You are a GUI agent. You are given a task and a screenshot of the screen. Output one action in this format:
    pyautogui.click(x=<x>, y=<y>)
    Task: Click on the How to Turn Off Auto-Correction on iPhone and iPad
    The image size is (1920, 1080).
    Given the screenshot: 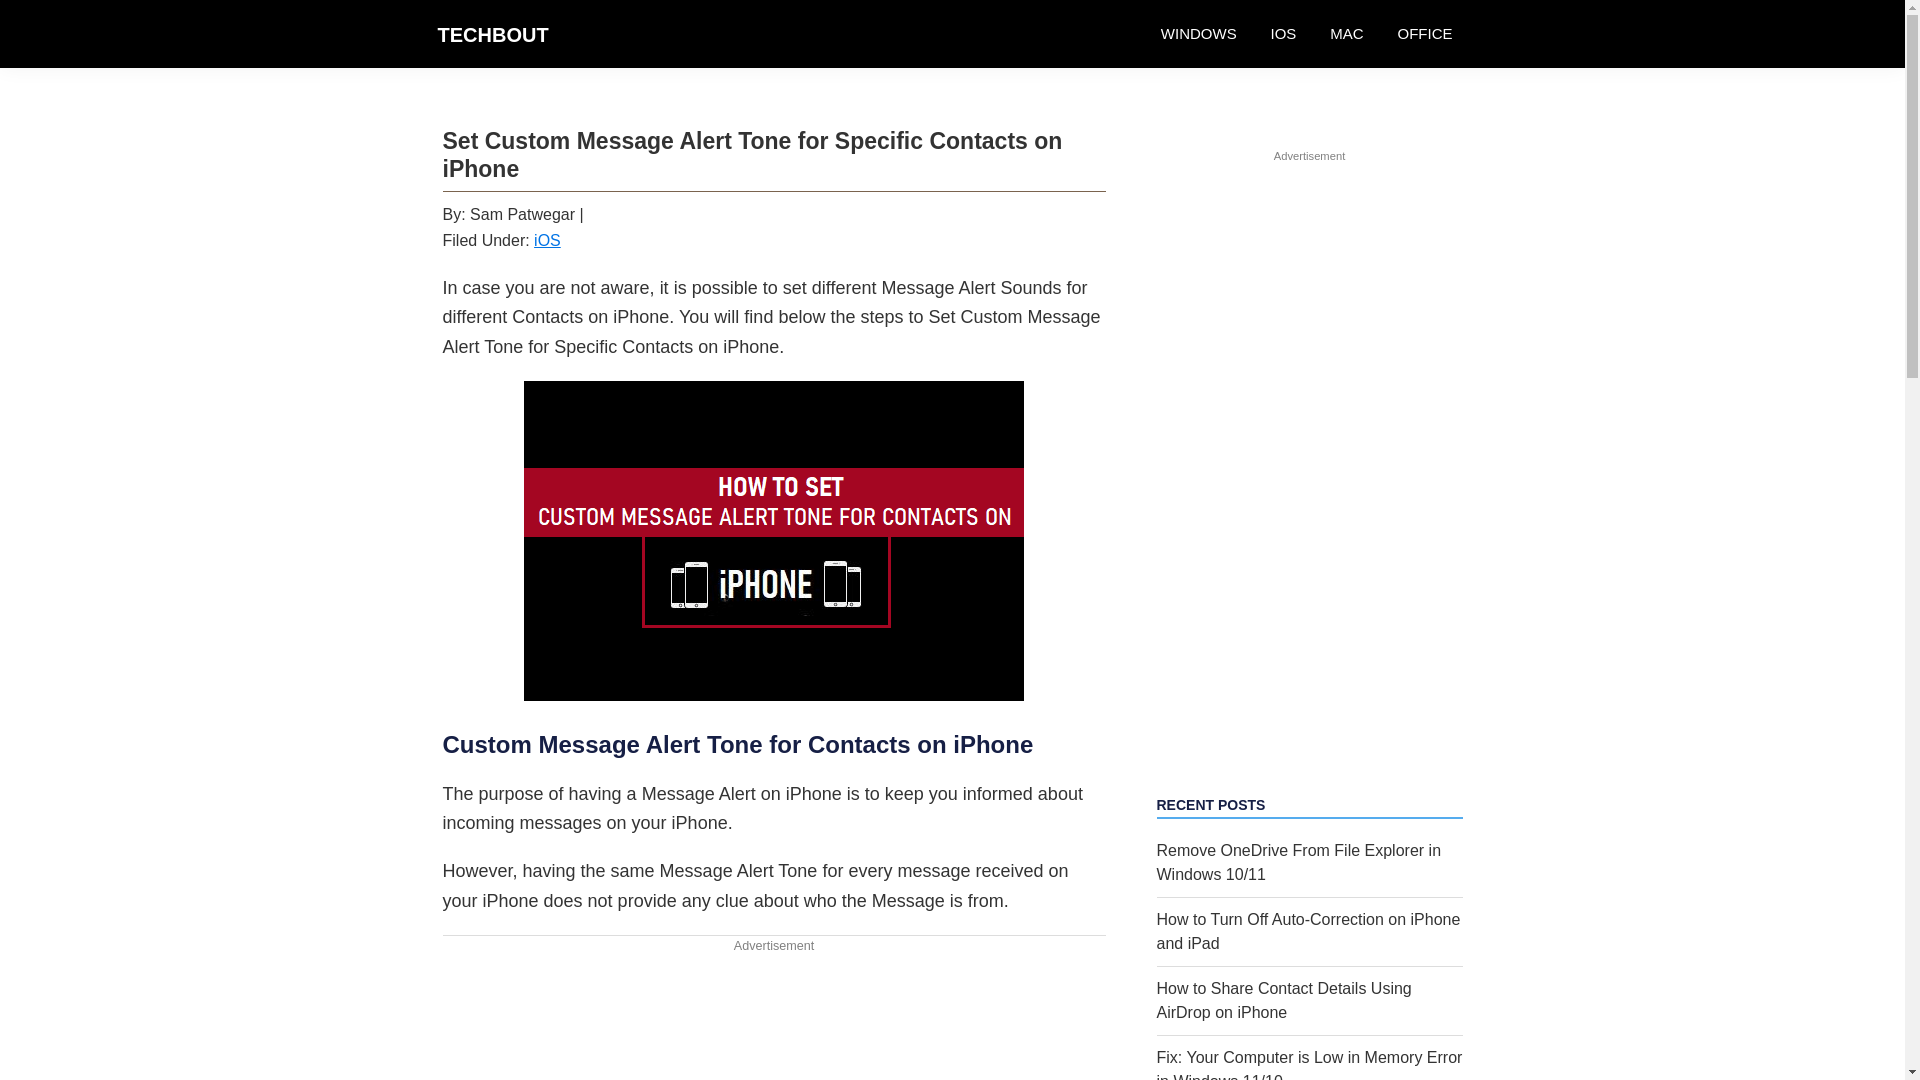 What is the action you would take?
    pyautogui.click(x=1307, y=931)
    